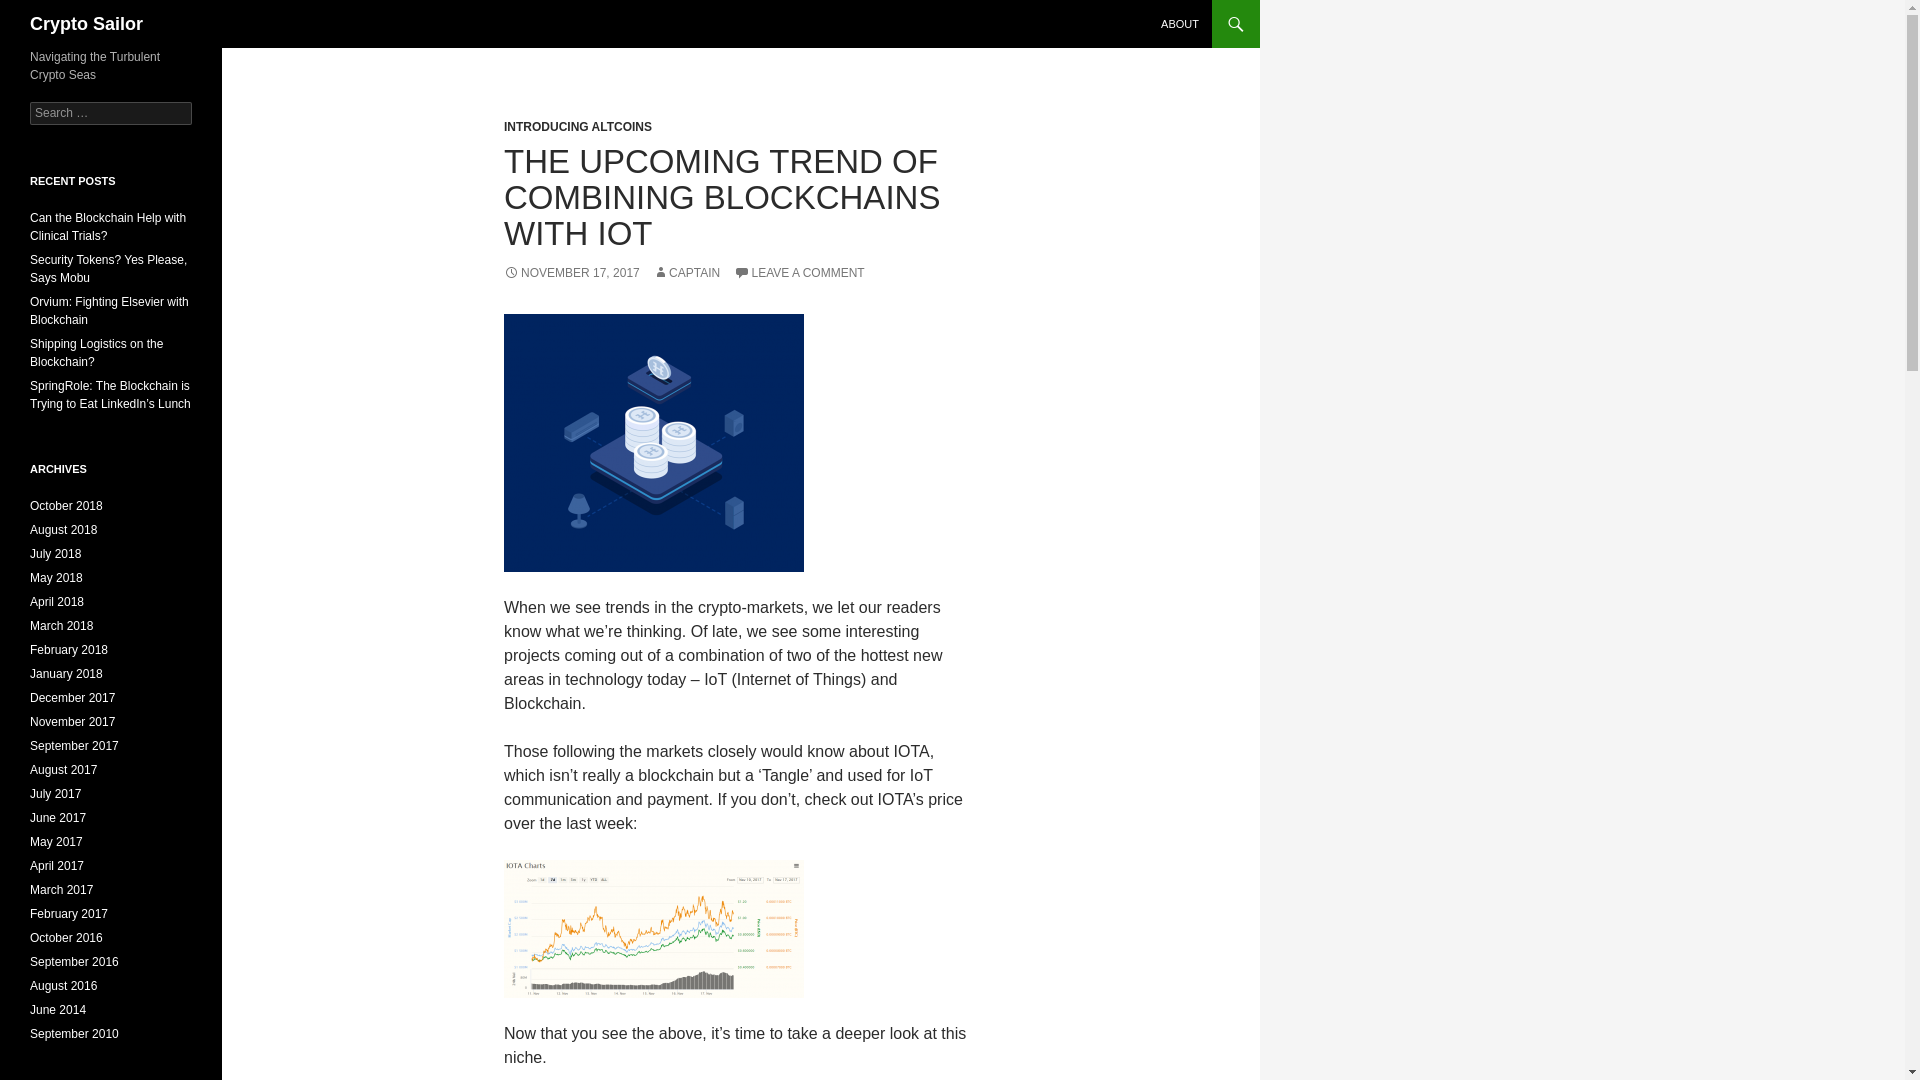  What do you see at coordinates (61, 625) in the screenshot?
I see `March 2018` at bounding box center [61, 625].